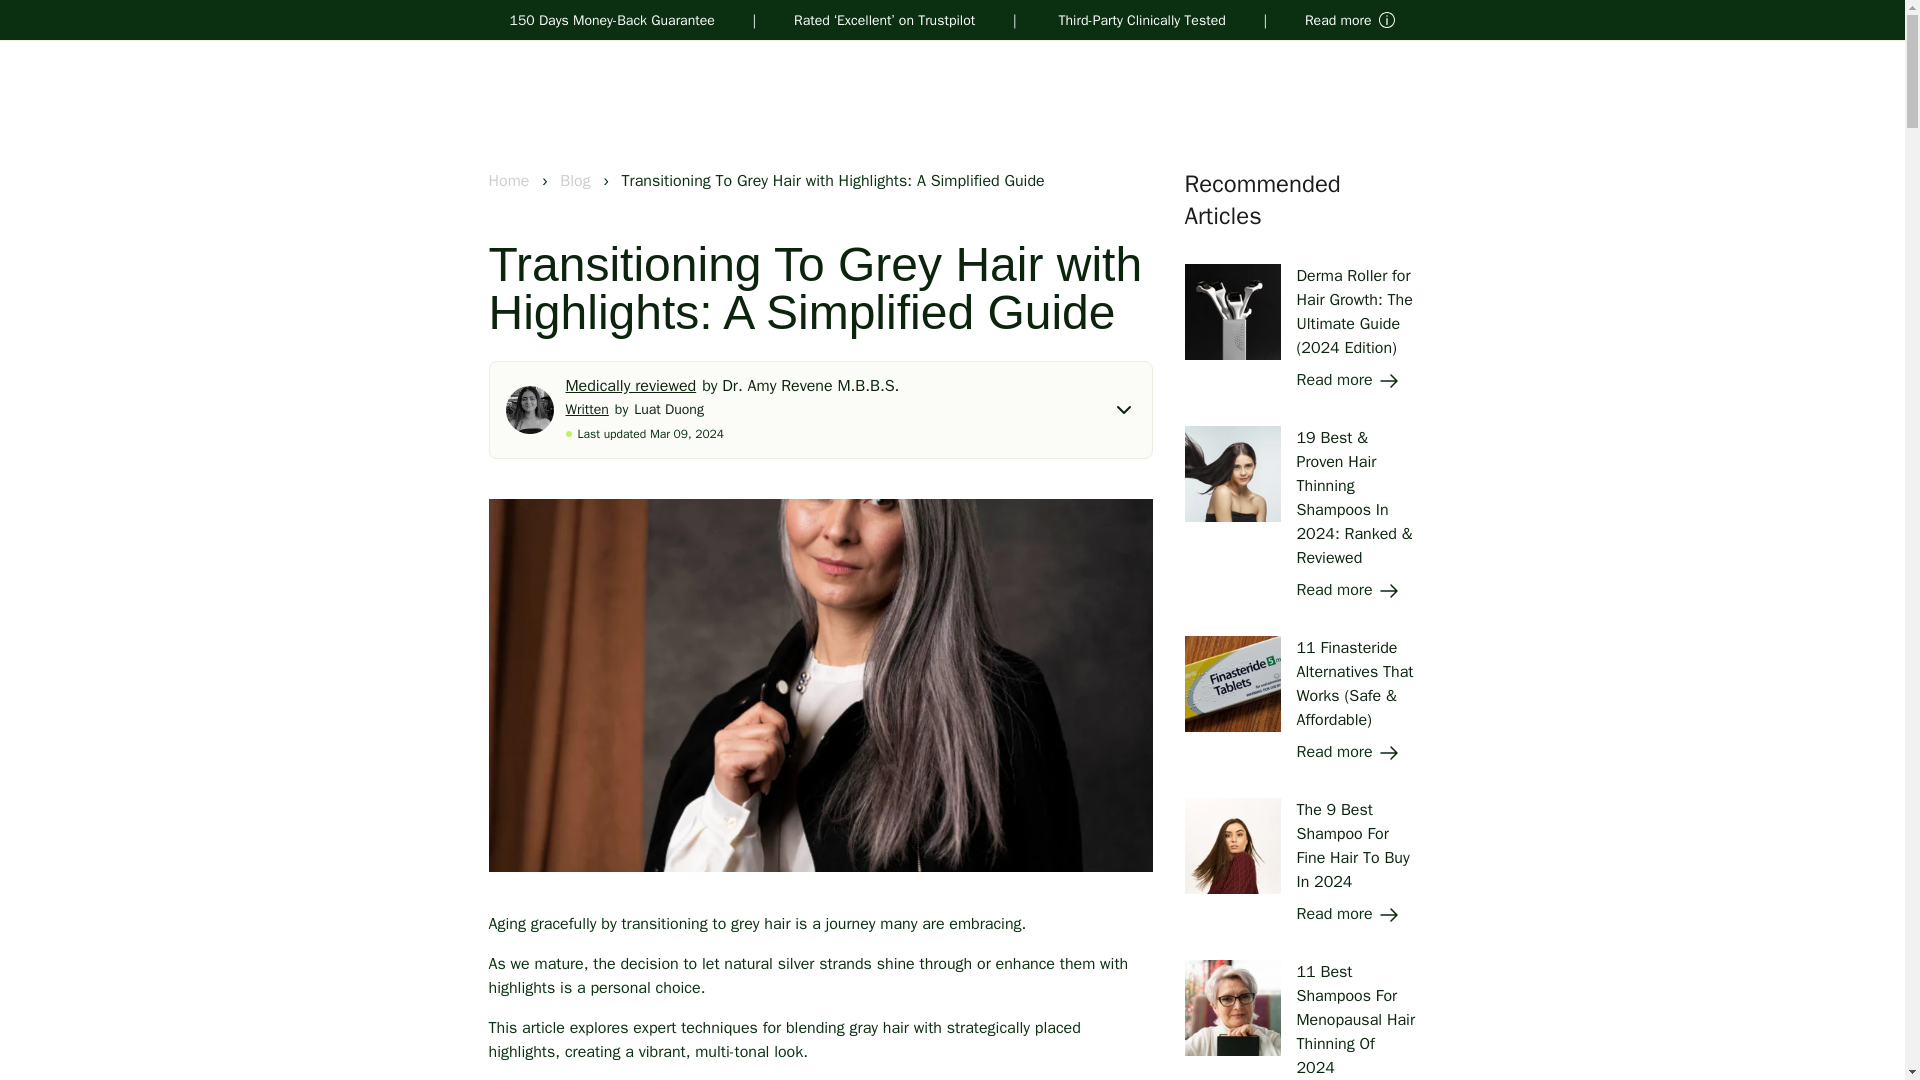 This screenshot has height=1080, width=1920. I want to click on Blog, so click(578, 180).